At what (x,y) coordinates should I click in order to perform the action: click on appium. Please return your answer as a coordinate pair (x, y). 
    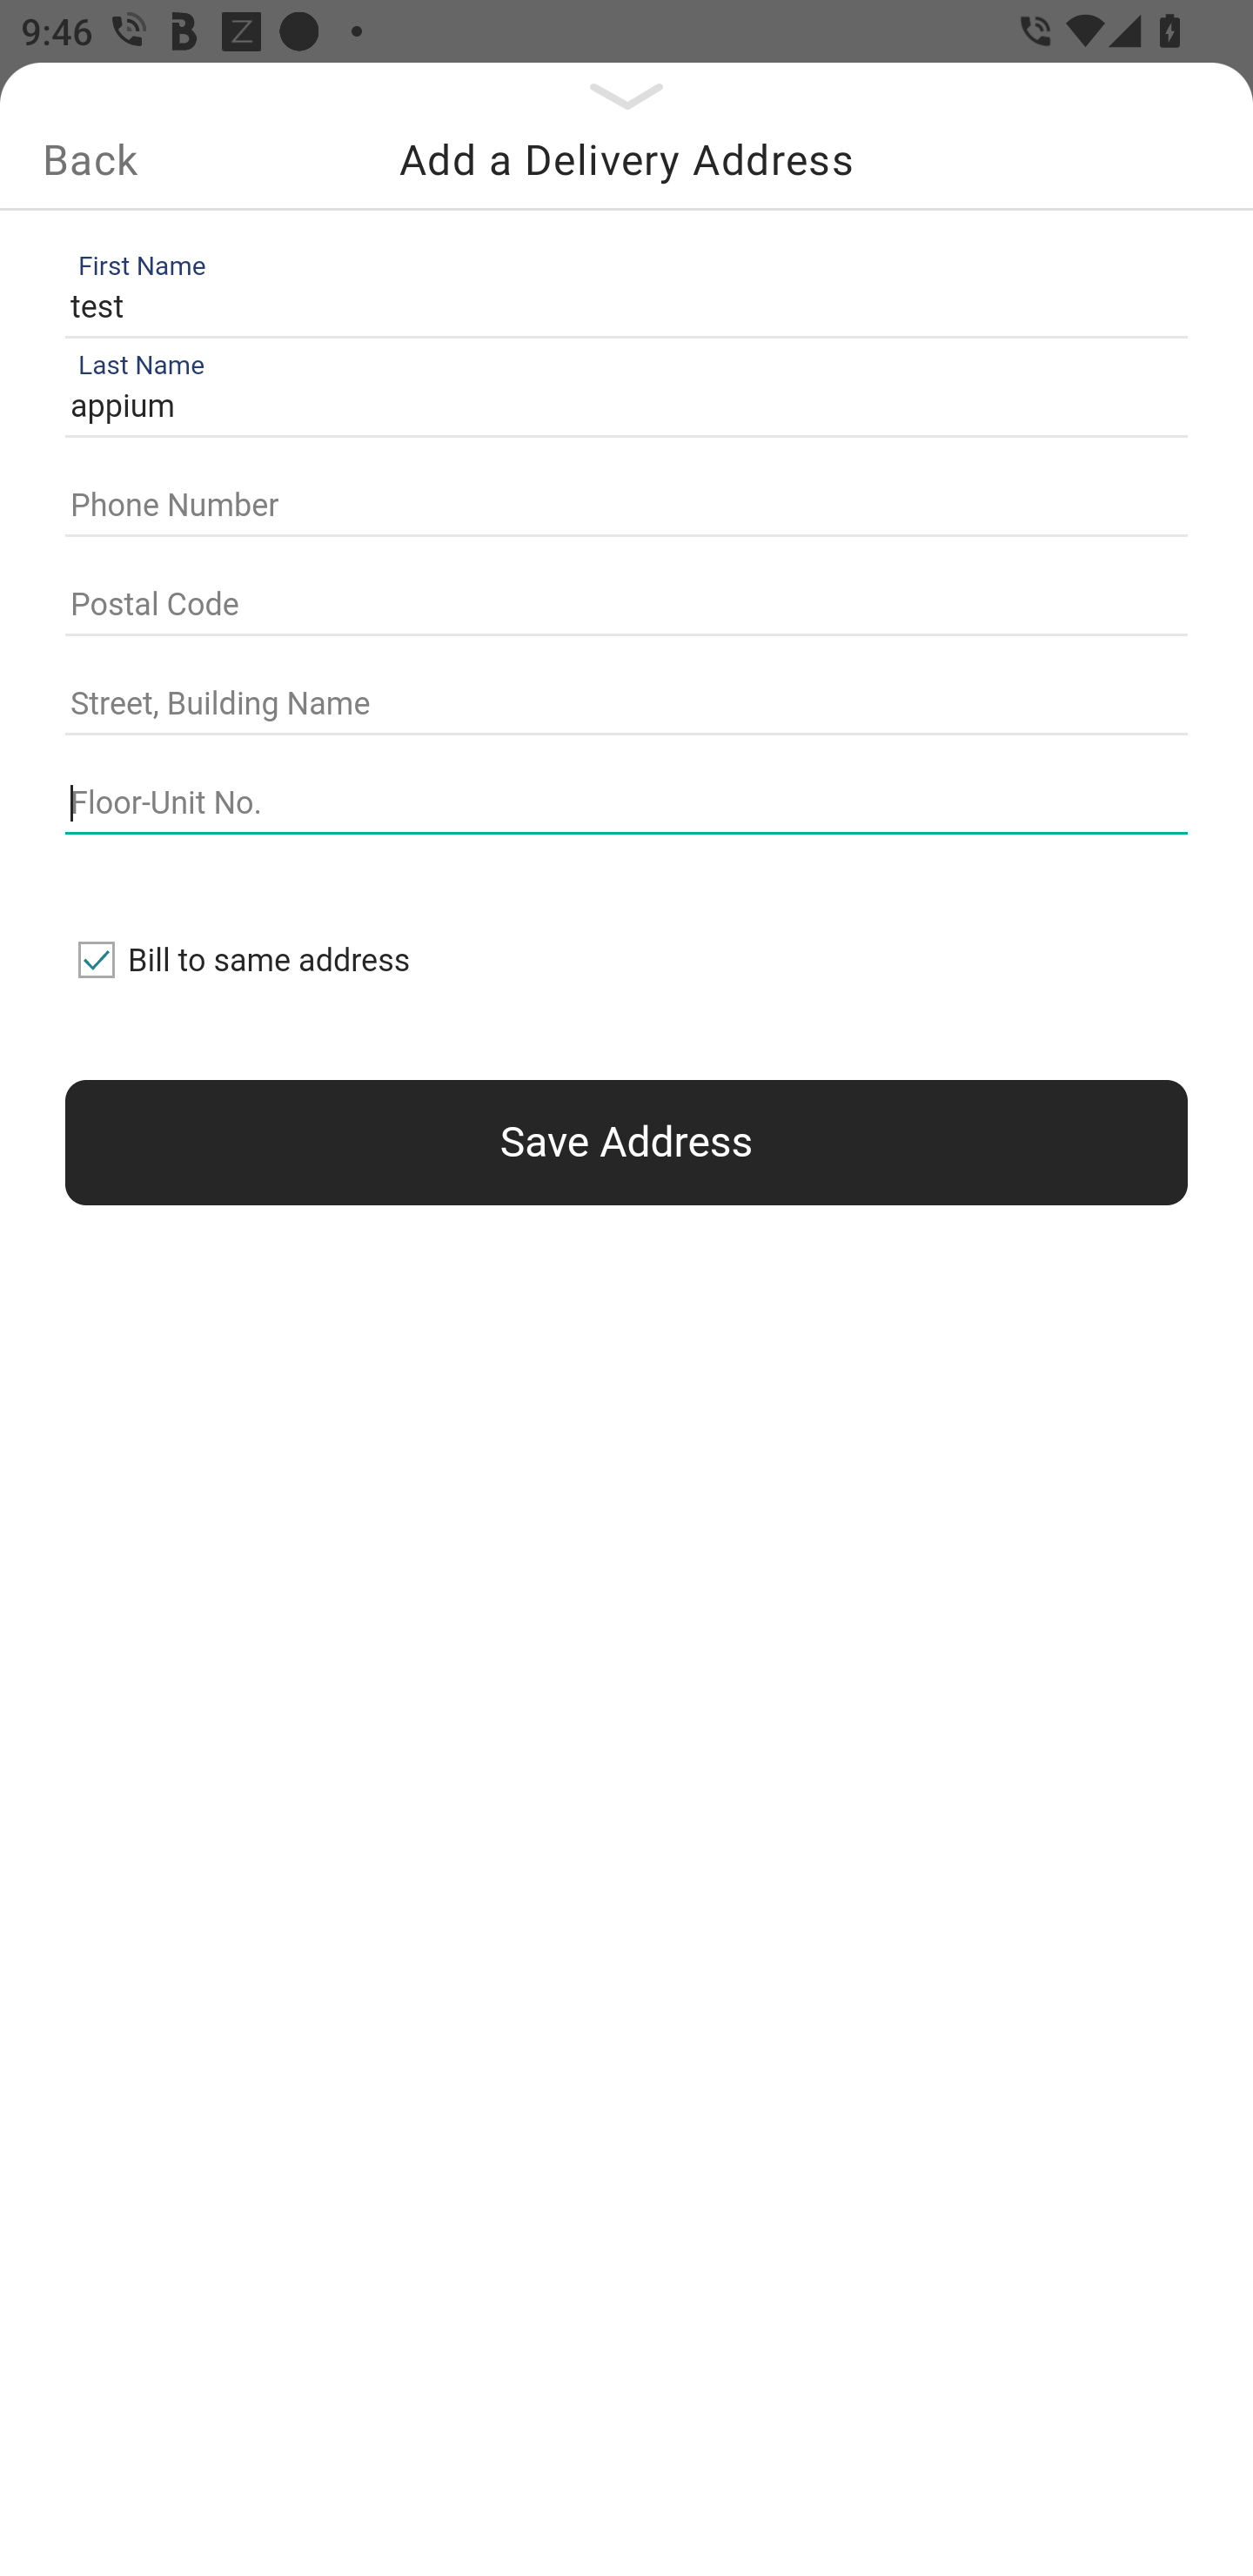
    Looking at the image, I should click on (620, 407).